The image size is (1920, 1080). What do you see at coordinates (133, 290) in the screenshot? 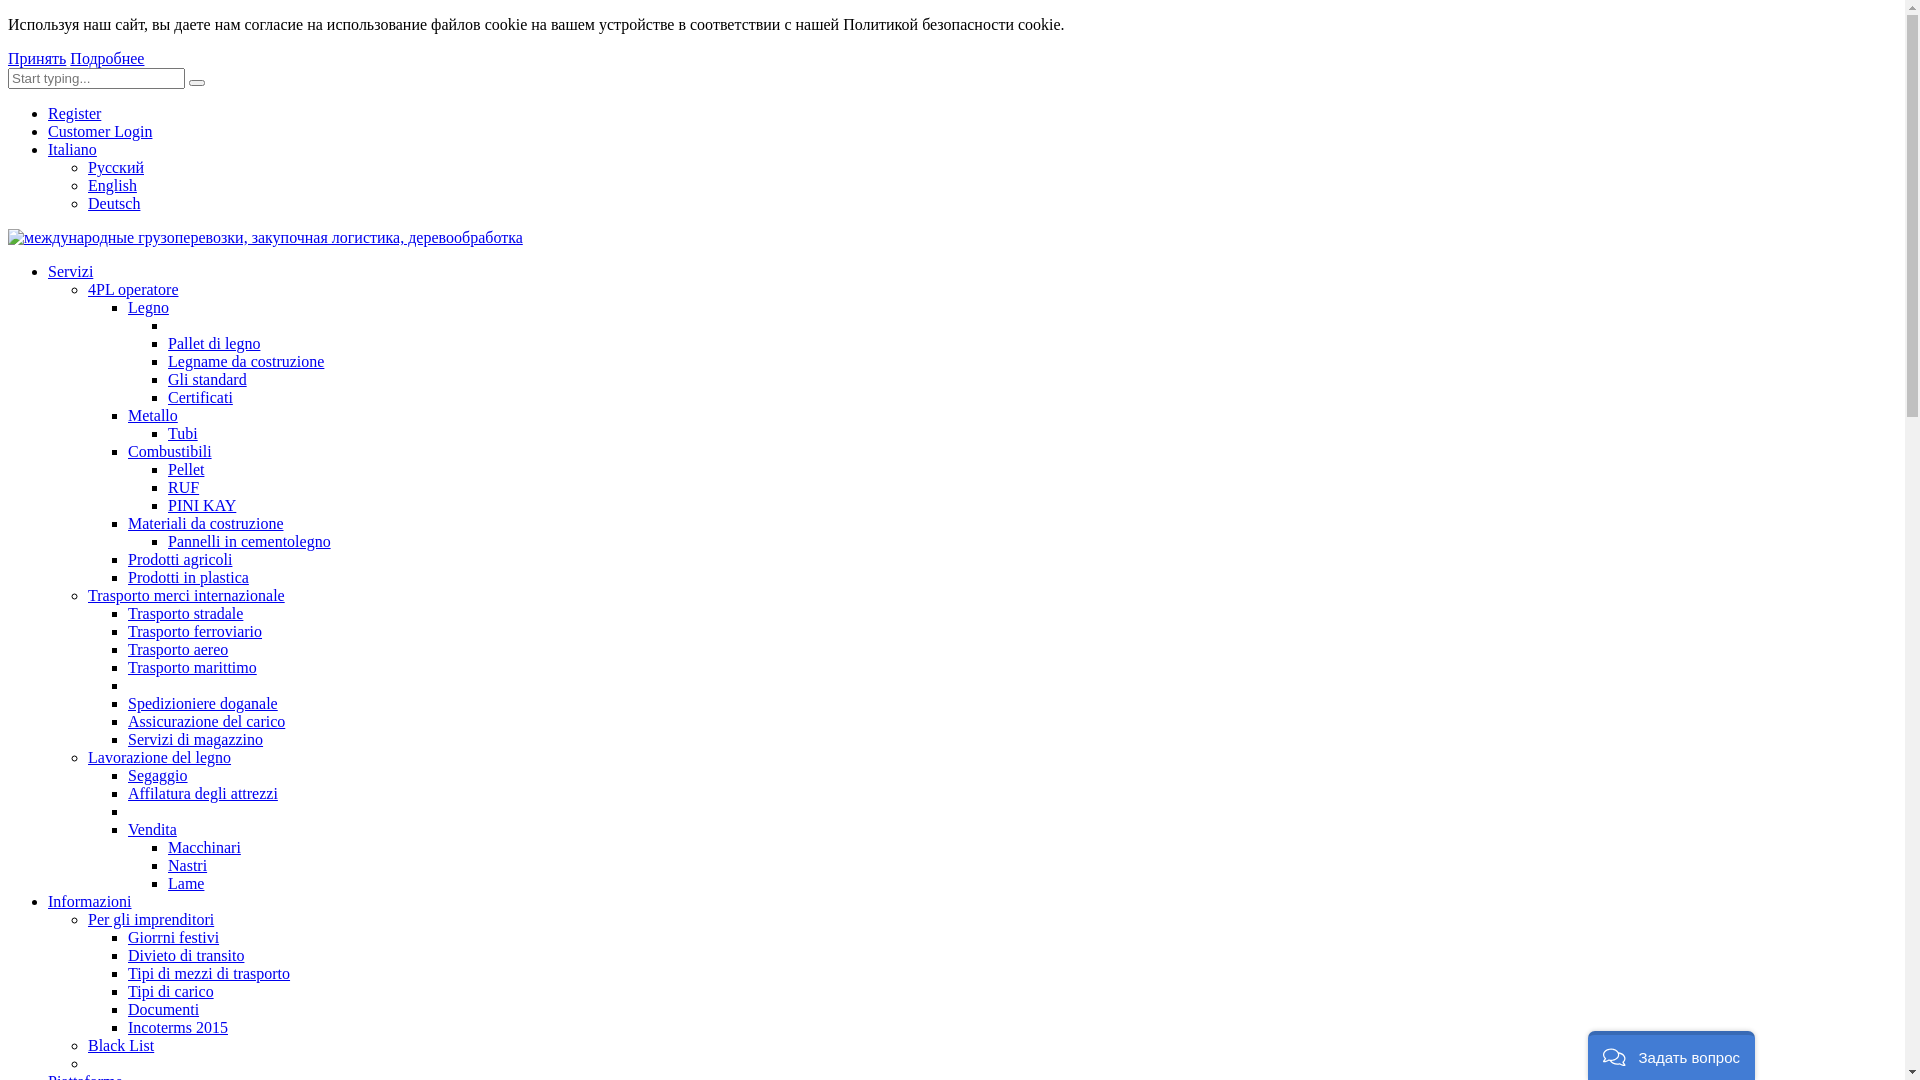
I see `4PL operatore` at bounding box center [133, 290].